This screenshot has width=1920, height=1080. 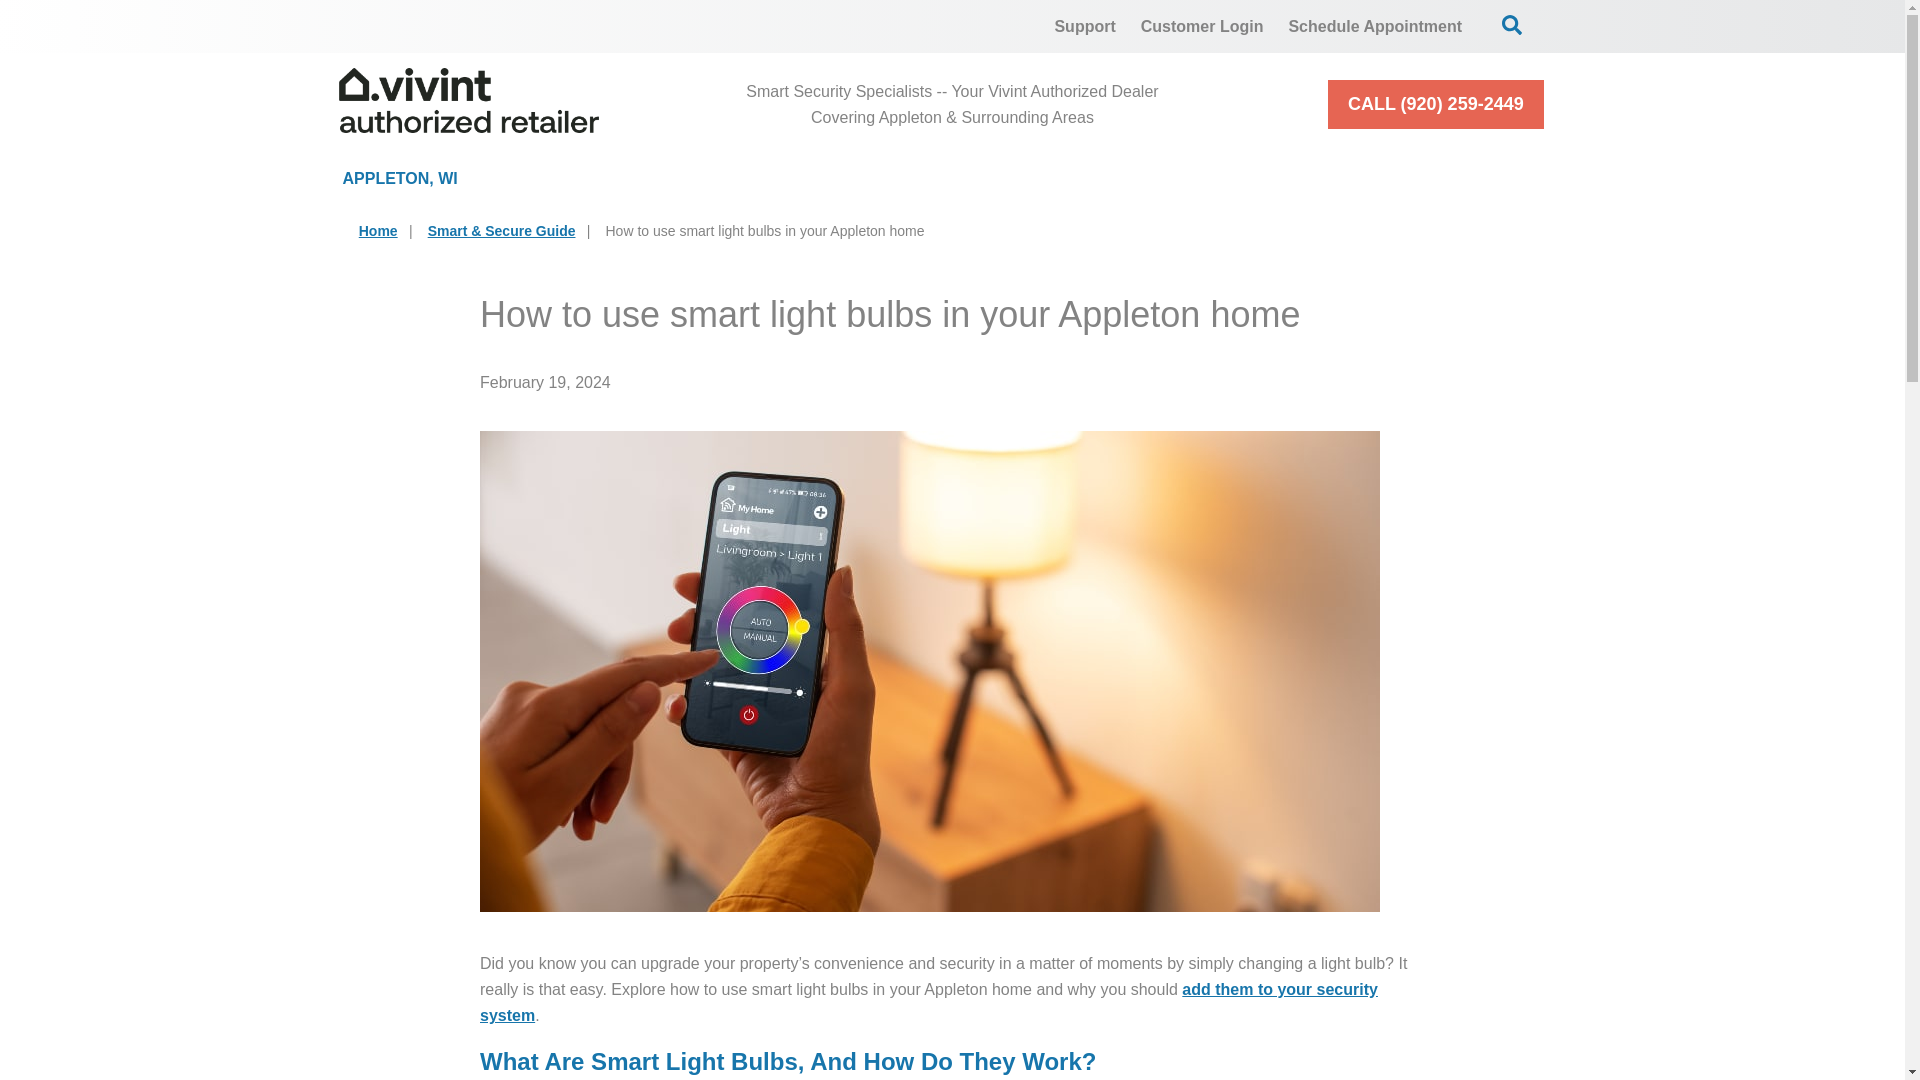 What do you see at coordinates (1140, 178) in the screenshot?
I see `Smart Home Automation` at bounding box center [1140, 178].